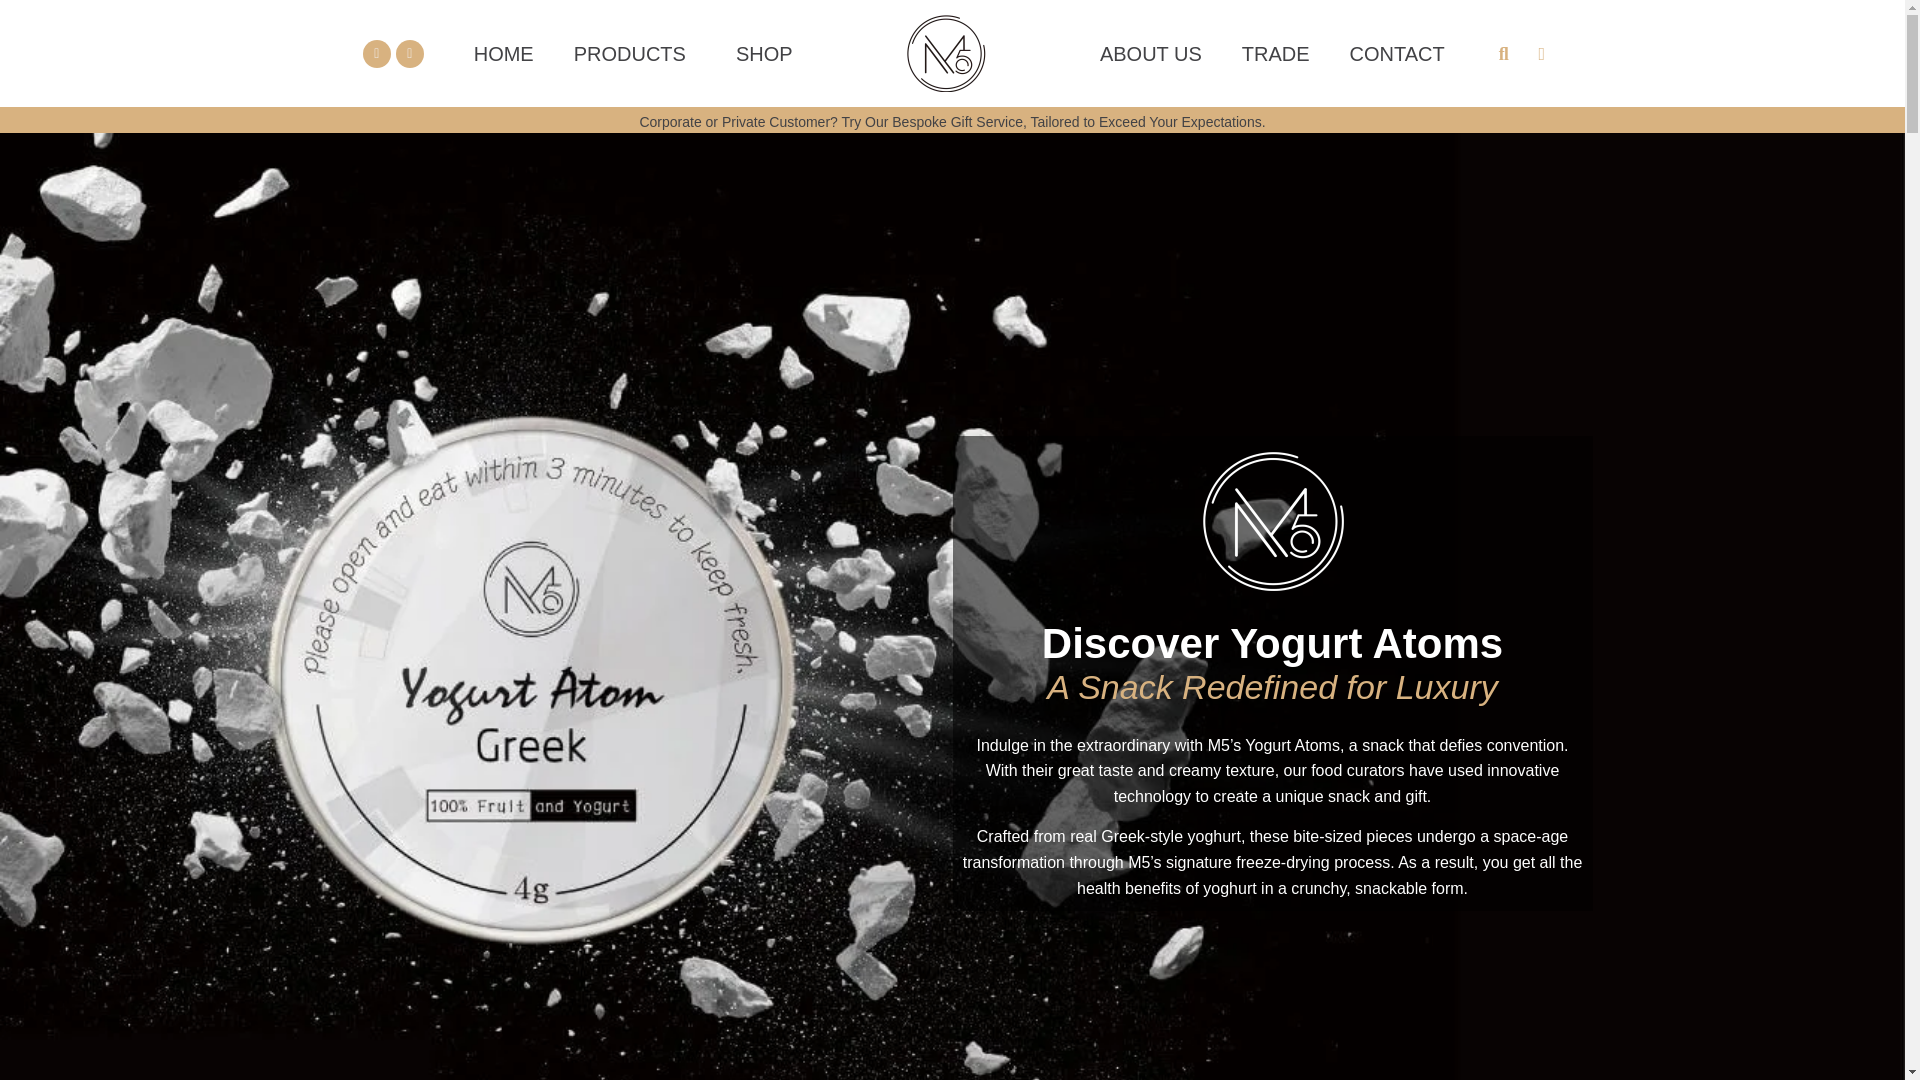 The image size is (1920, 1080). I want to click on SHOP, so click(764, 52).